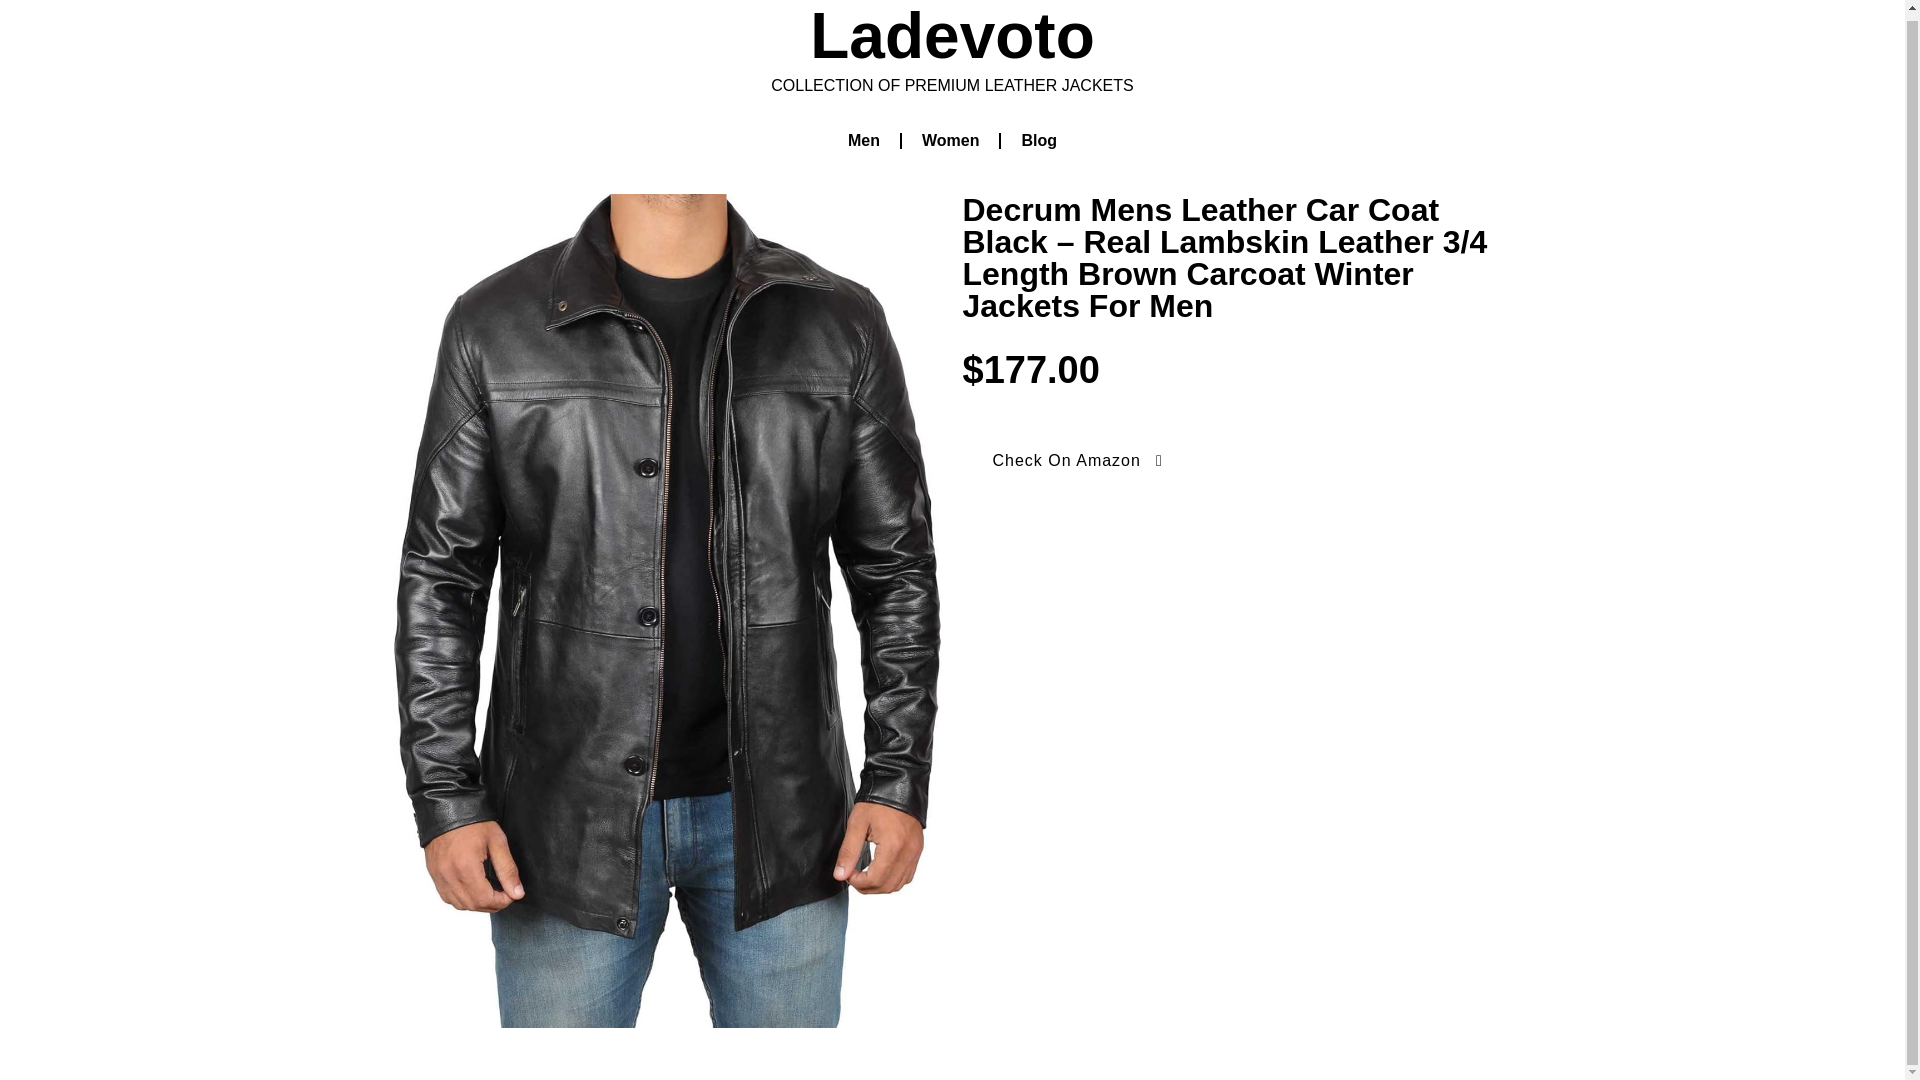 The width and height of the screenshot is (1920, 1080). I want to click on PRIVACY POLICY, so click(1242, 990).